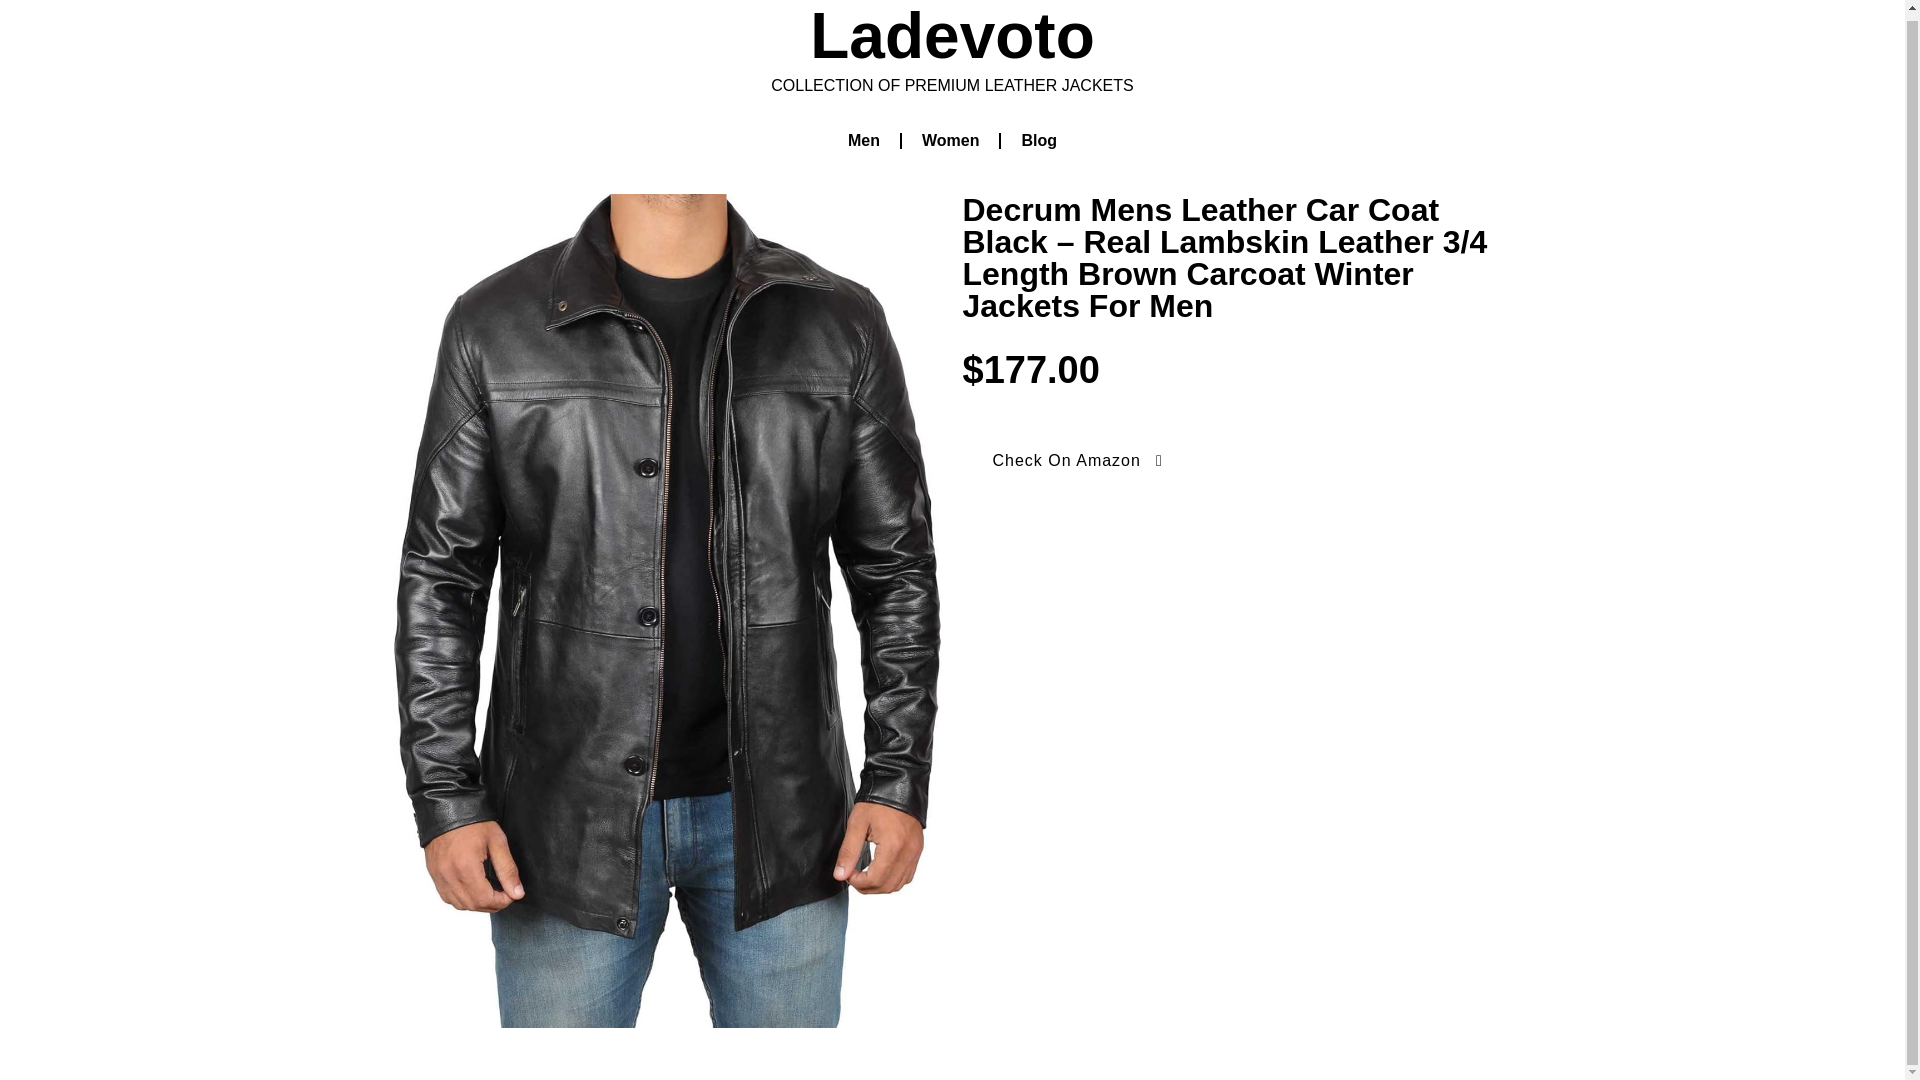 The width and height of the screenshot is (1920, 1080). I want to click on PRIVACY POLICY, so click(1242, 990).